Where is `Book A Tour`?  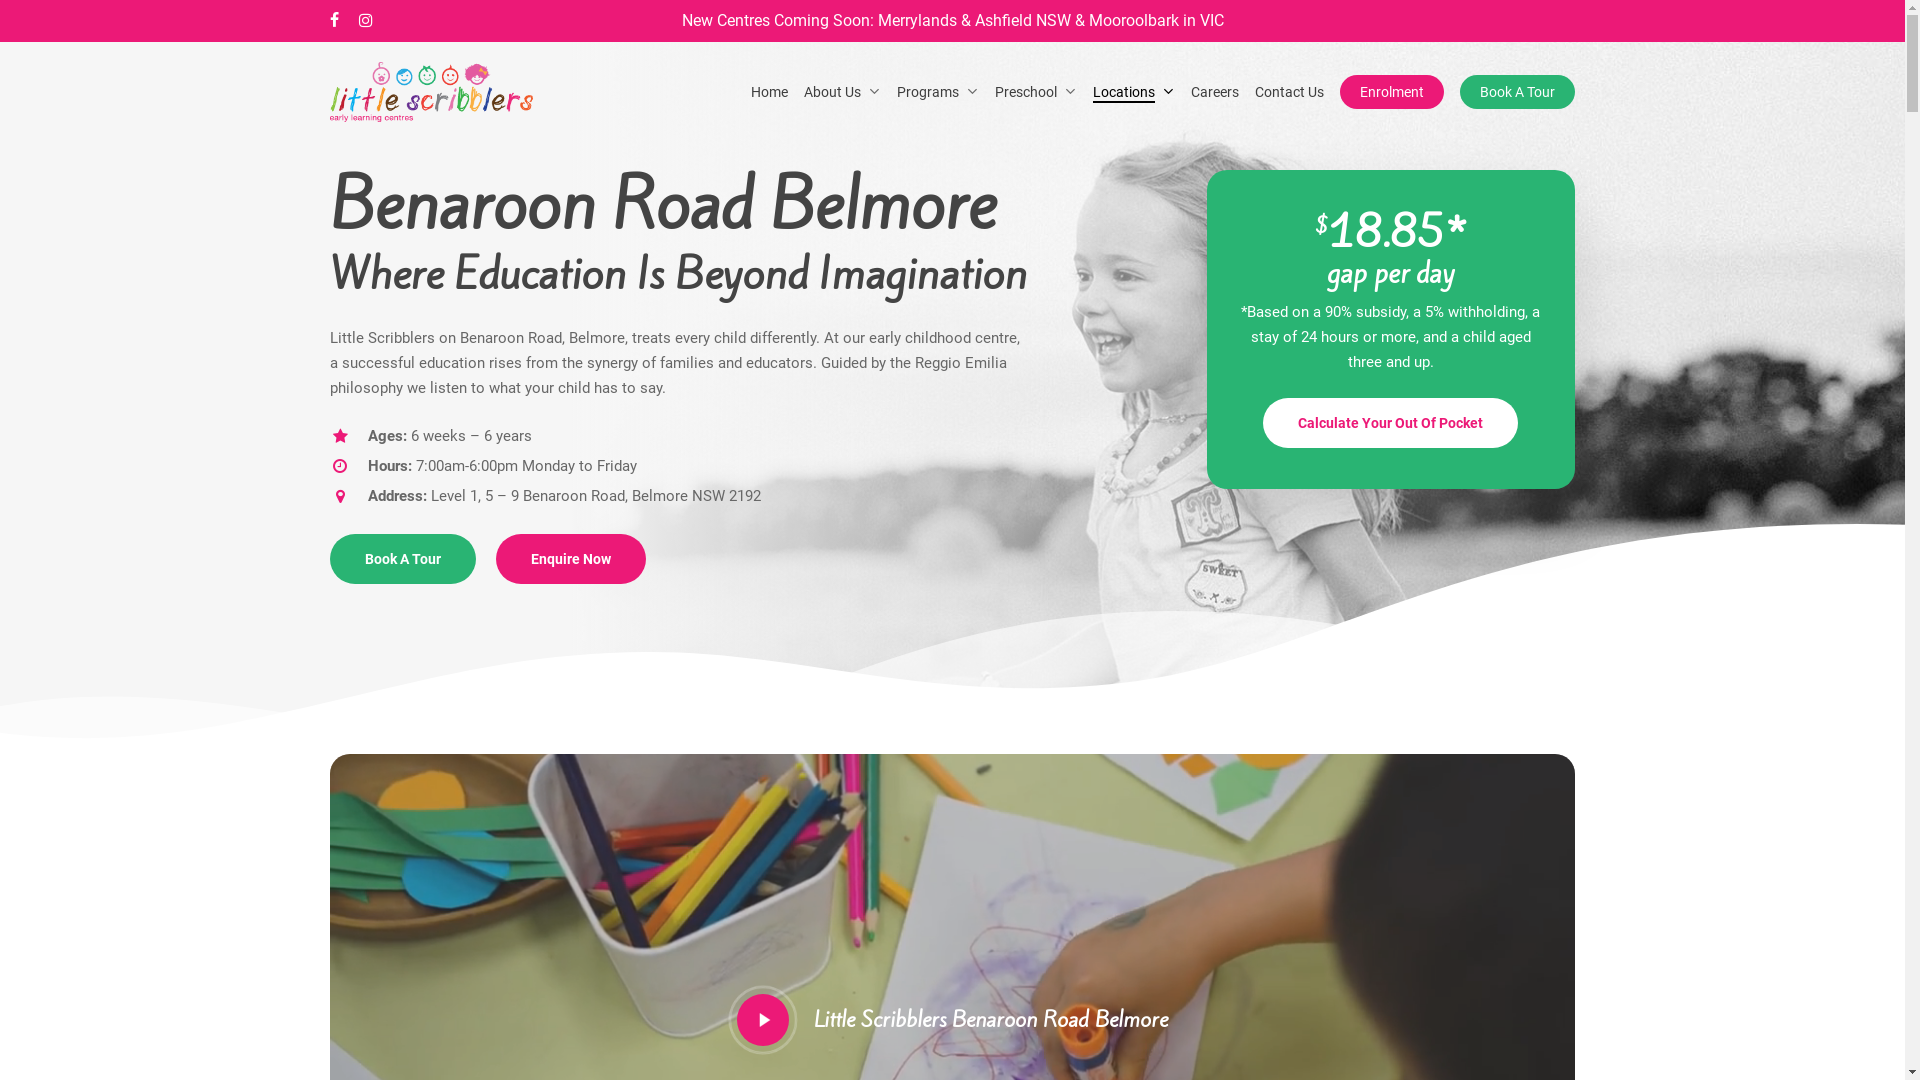
Book A Tour is located at coordinates (403, 559).